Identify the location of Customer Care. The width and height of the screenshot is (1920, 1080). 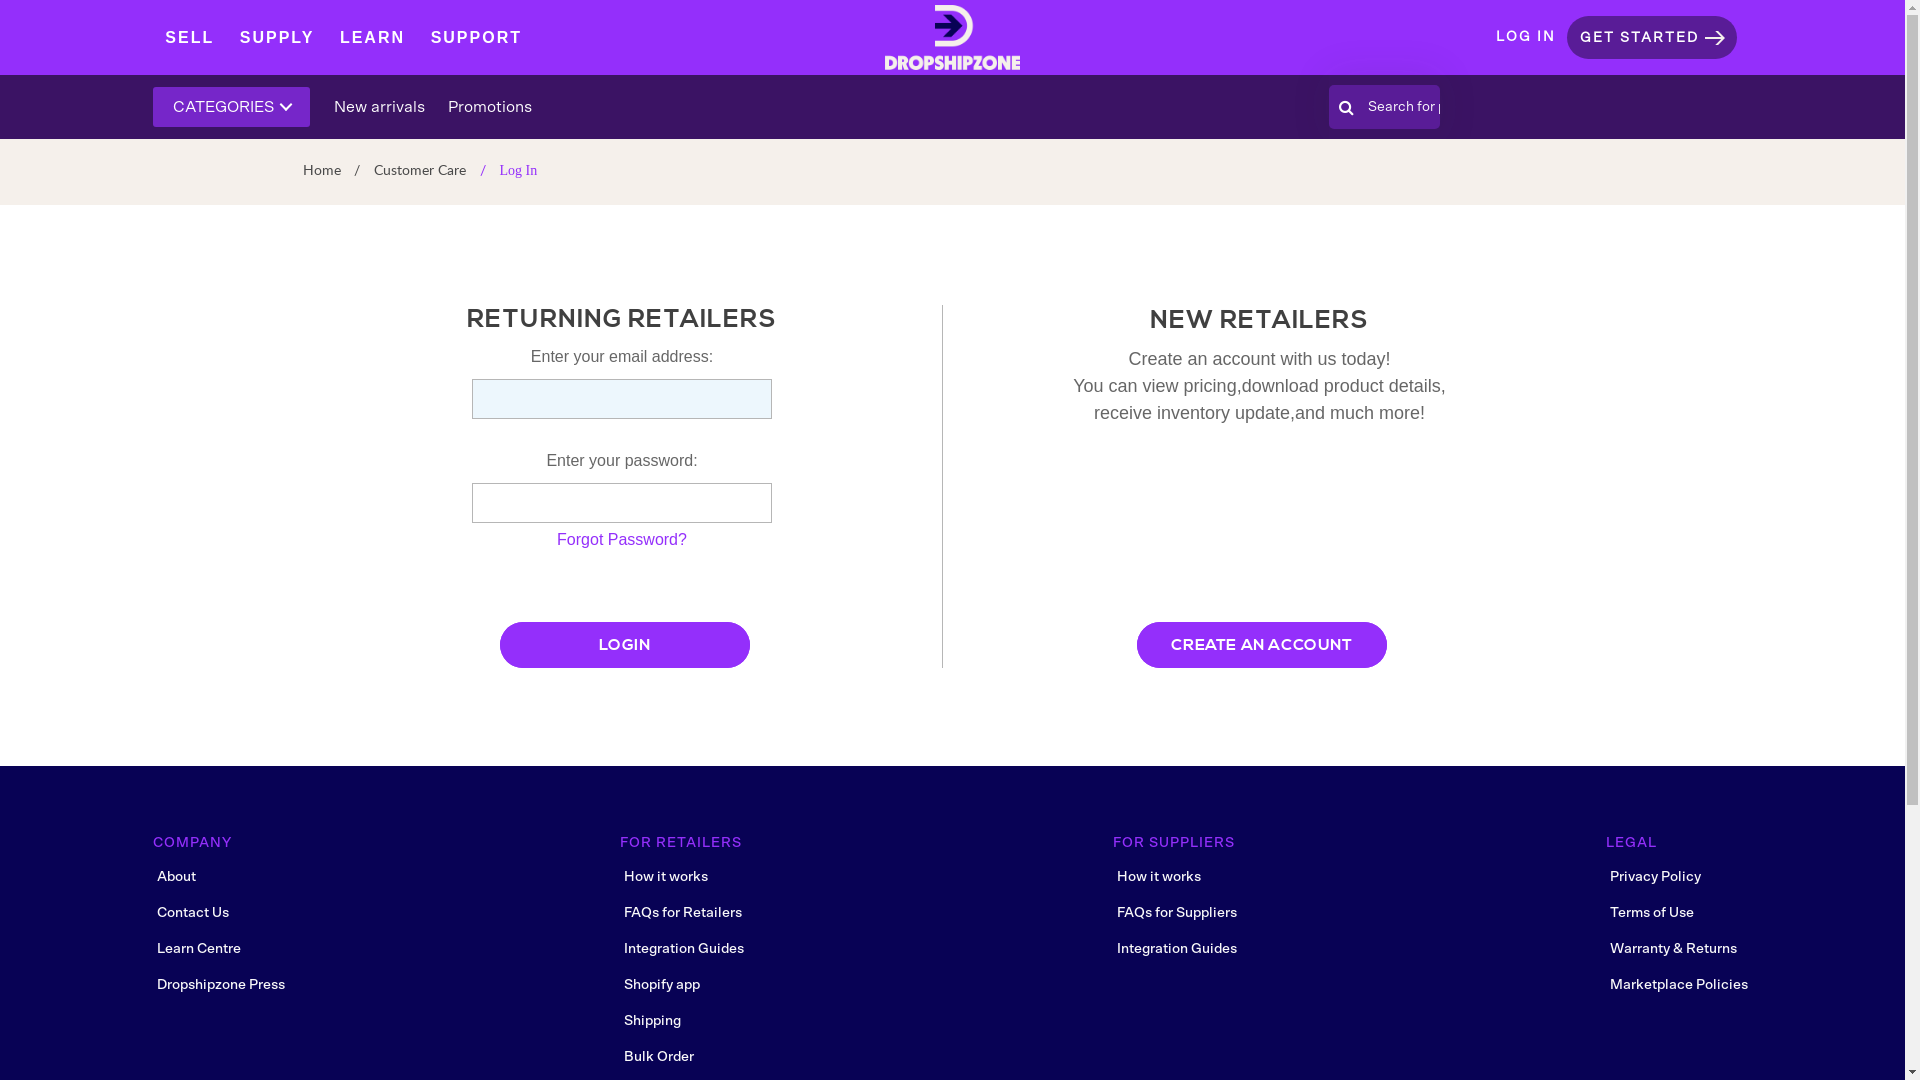
(420, 170).